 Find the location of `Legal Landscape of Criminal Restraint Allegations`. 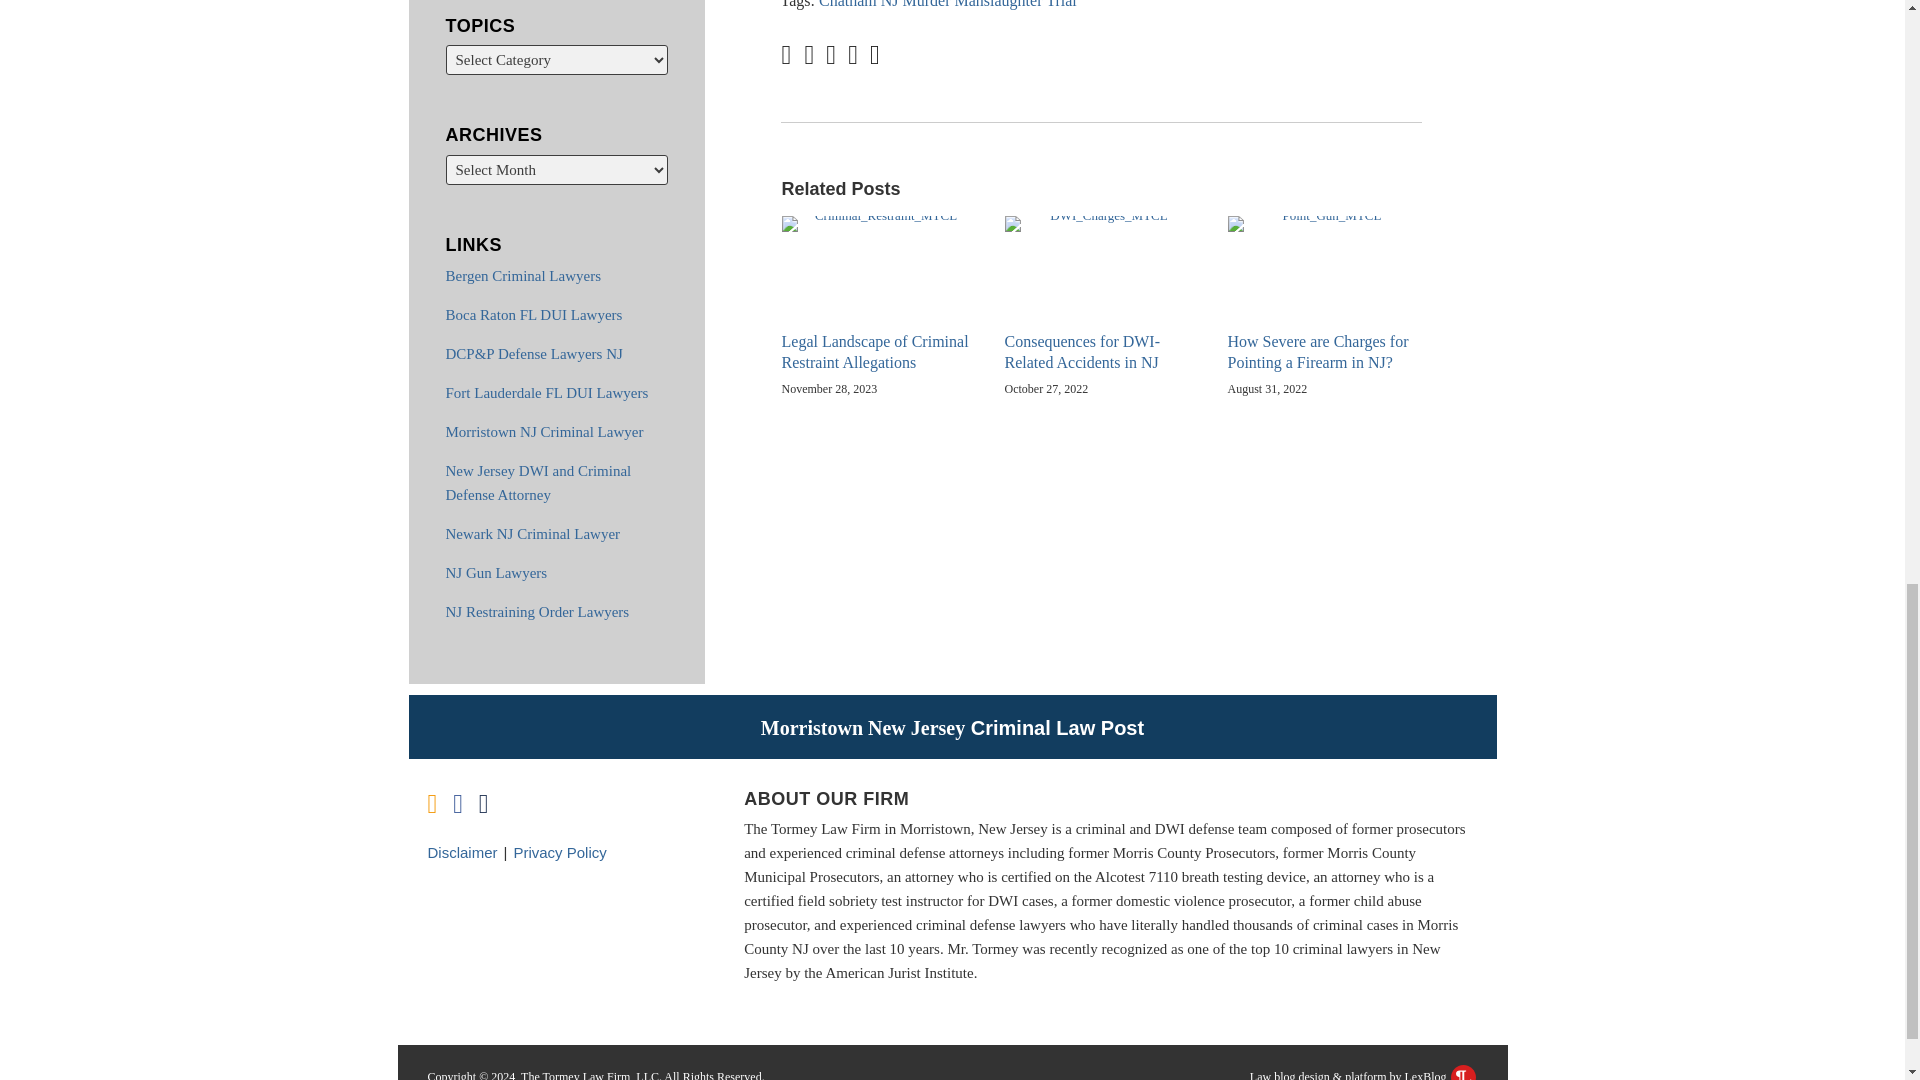

Legal Landscape of Criminal Restraint Allegations is located at coordinates (878, 352).